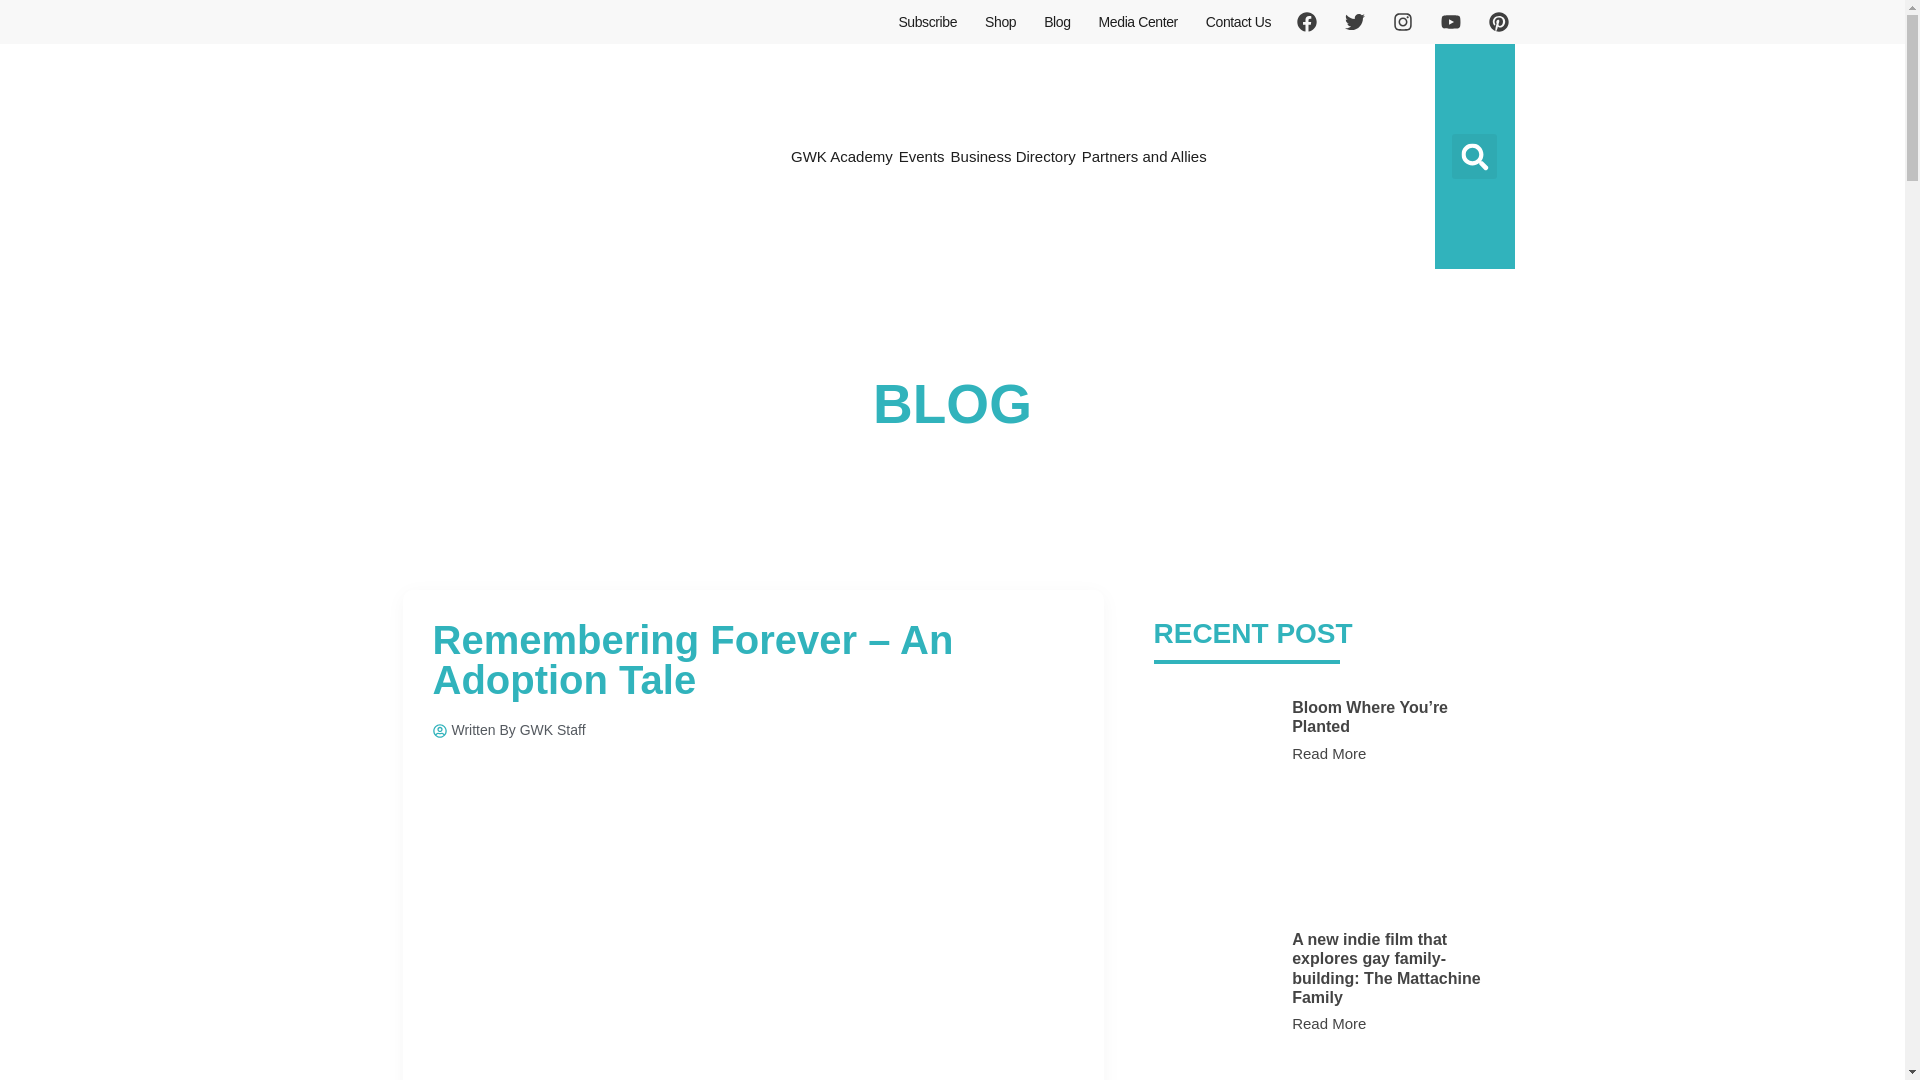  What do you see at coordinates (922, 156) in the screenshot?
I see `Events` at bounding box center [922, 156].